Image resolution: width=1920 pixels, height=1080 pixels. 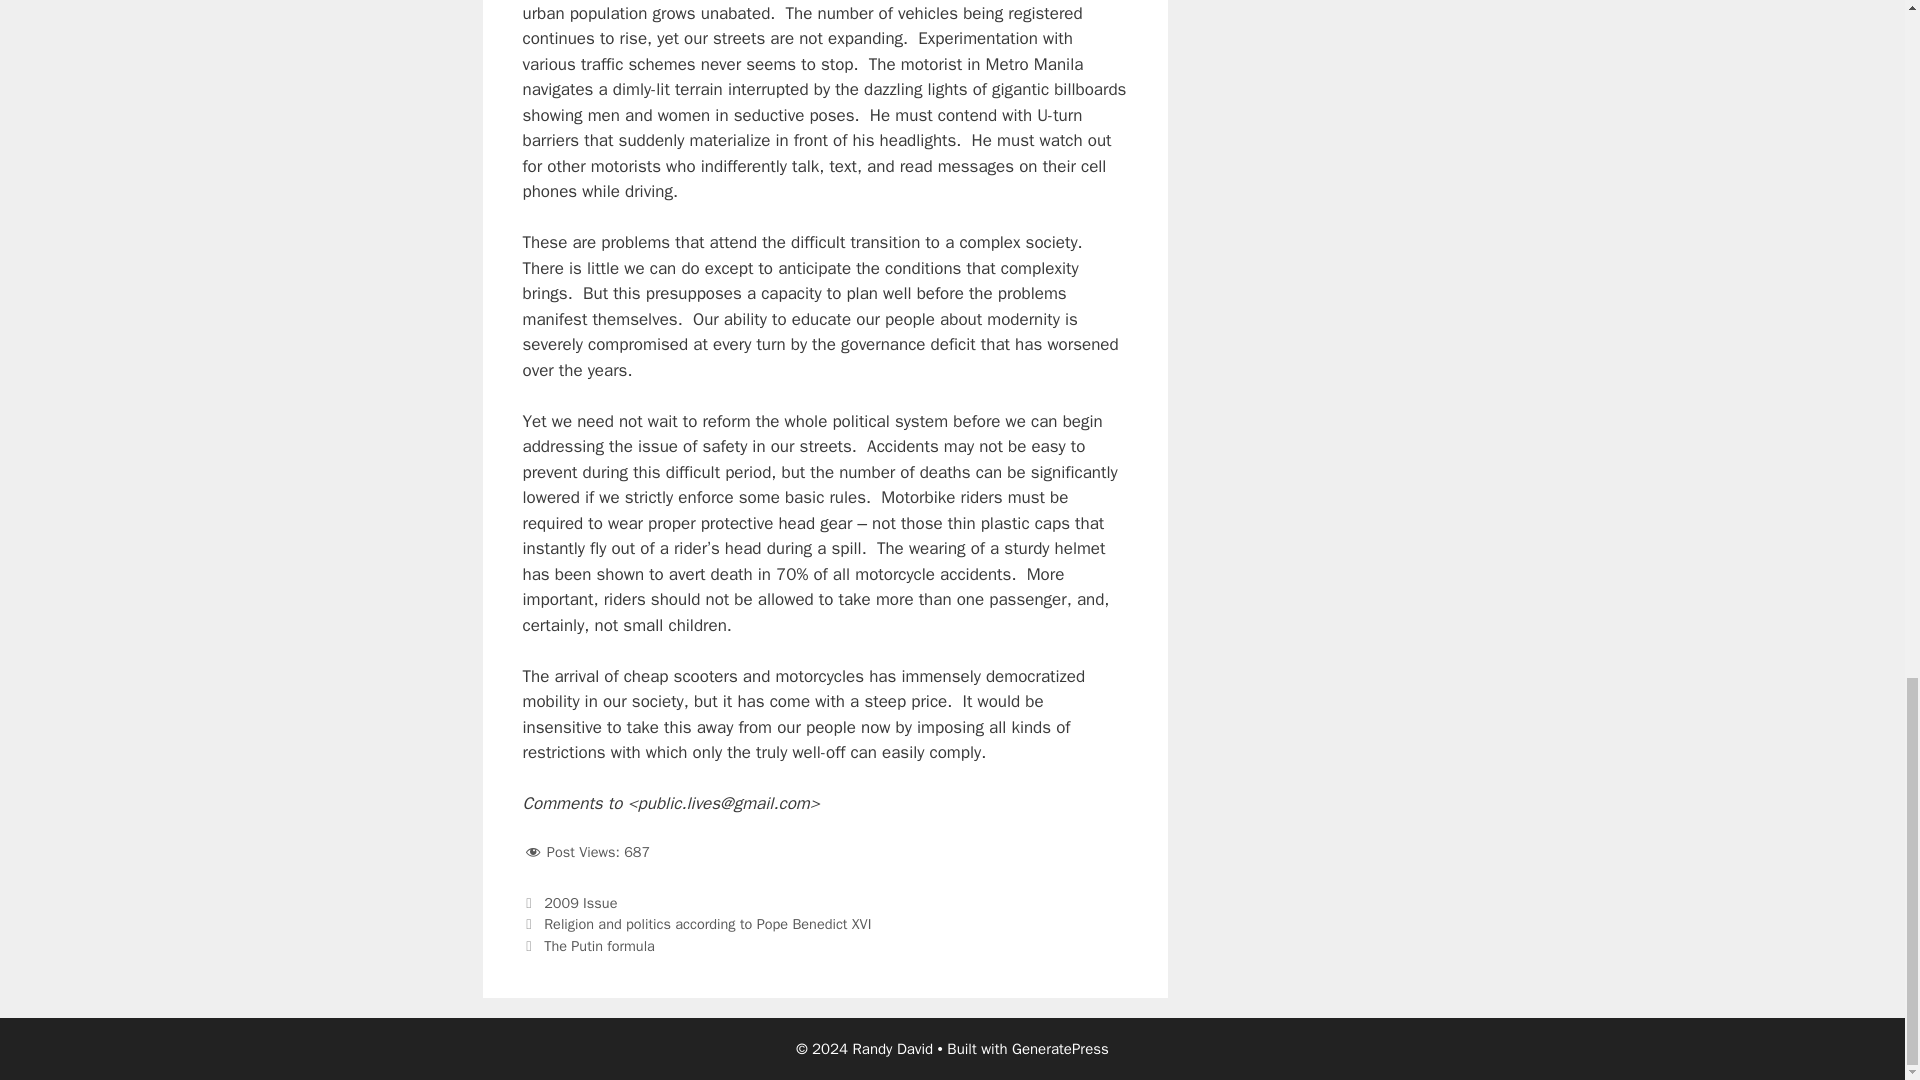 What do you see at coordinates (1855, 176) in the screenshot?
I see `Scroll back to top` at bounding box center [1855, 176].